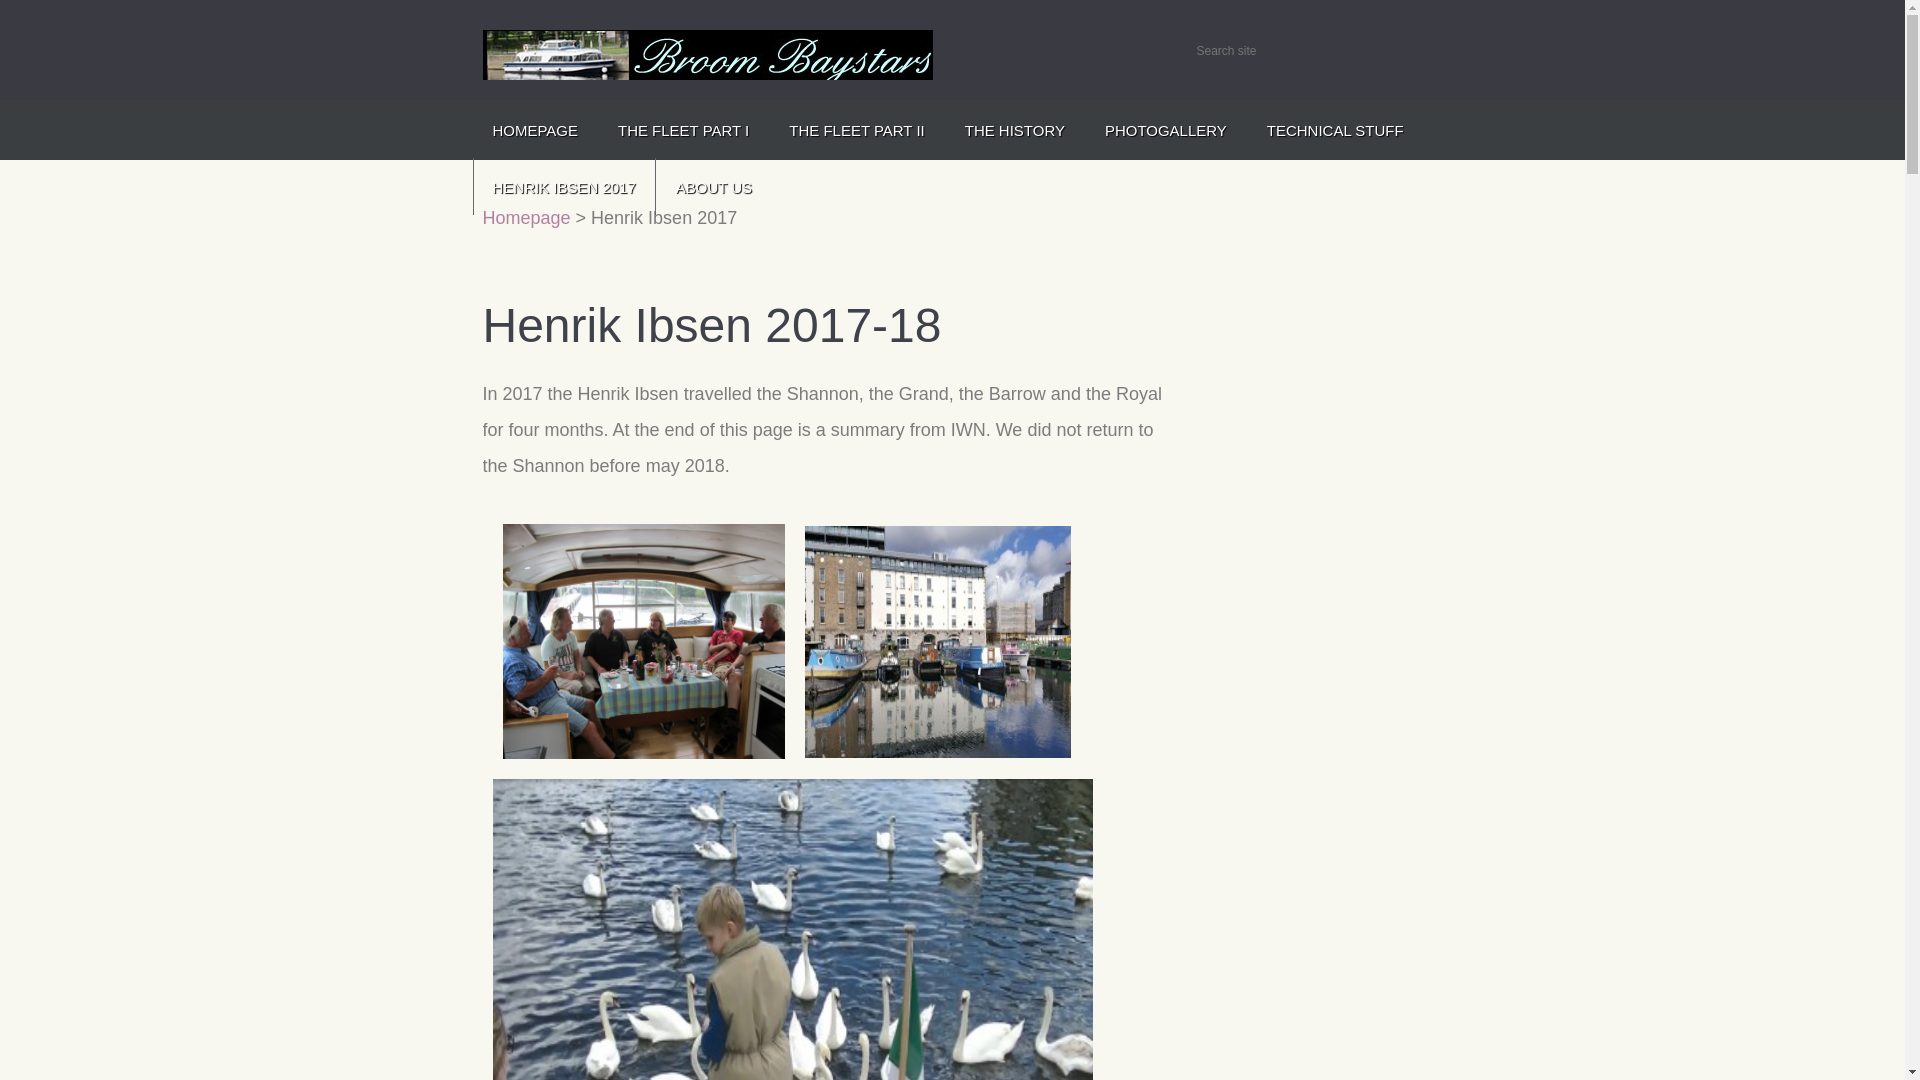 The width and height of the screenshot is (1920, 1080). What do you see at coordinates (1407, 49) in the screenshot?
I see `Search` at bounding box center [1407, 49].